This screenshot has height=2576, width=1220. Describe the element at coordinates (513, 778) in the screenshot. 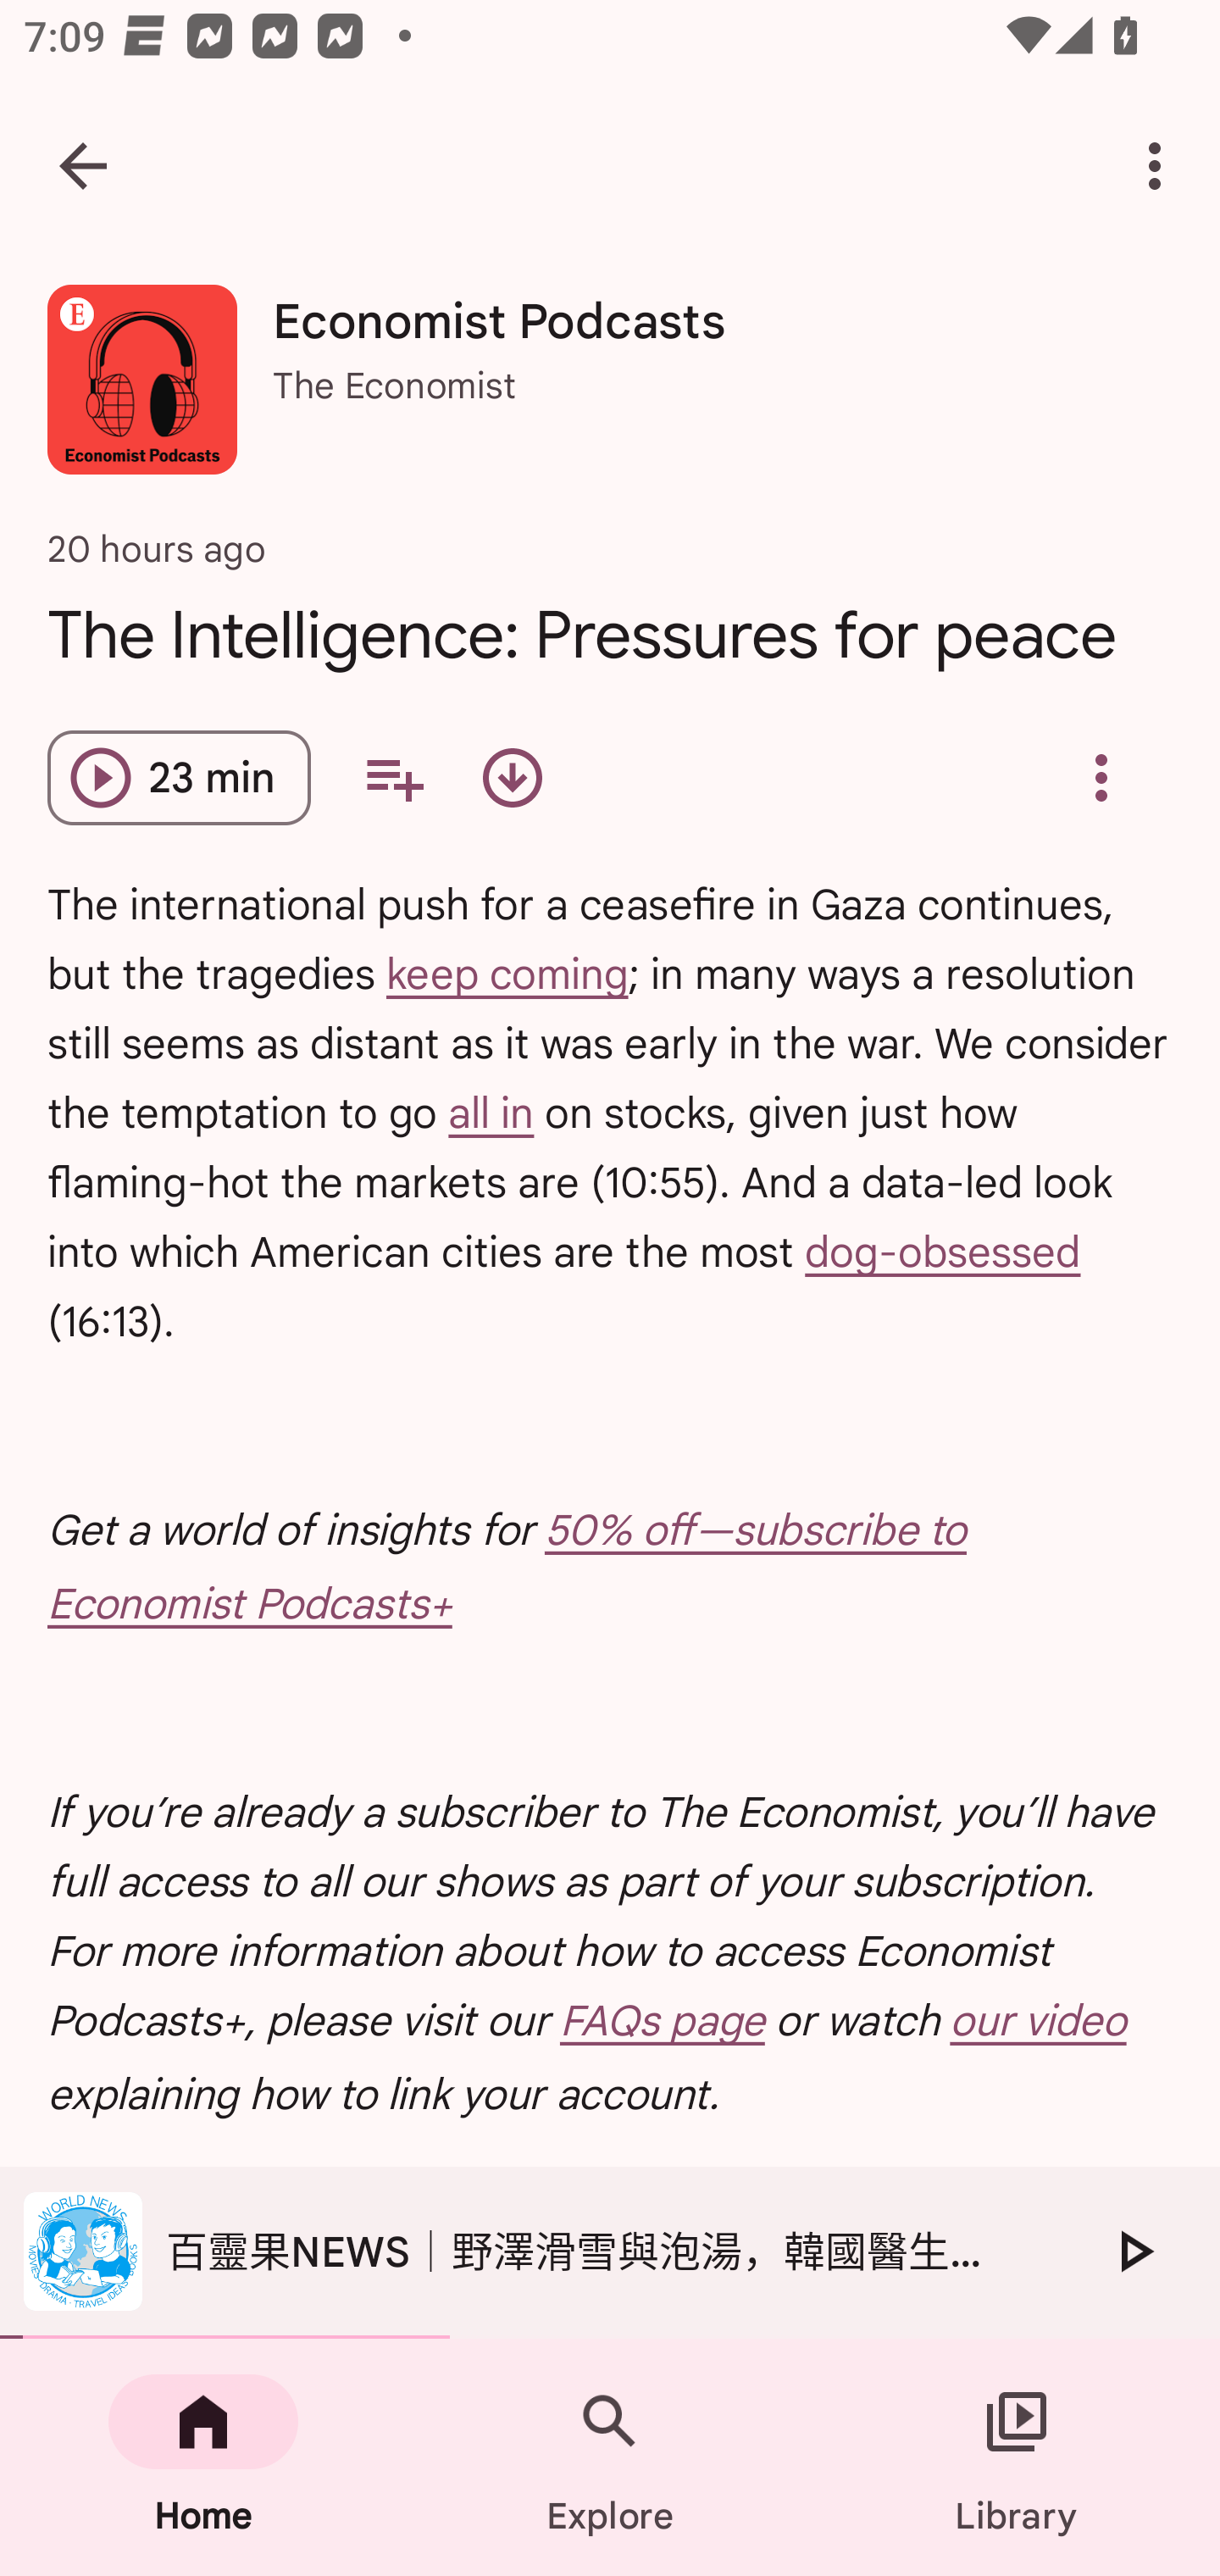

I see `Download episode` at that location.